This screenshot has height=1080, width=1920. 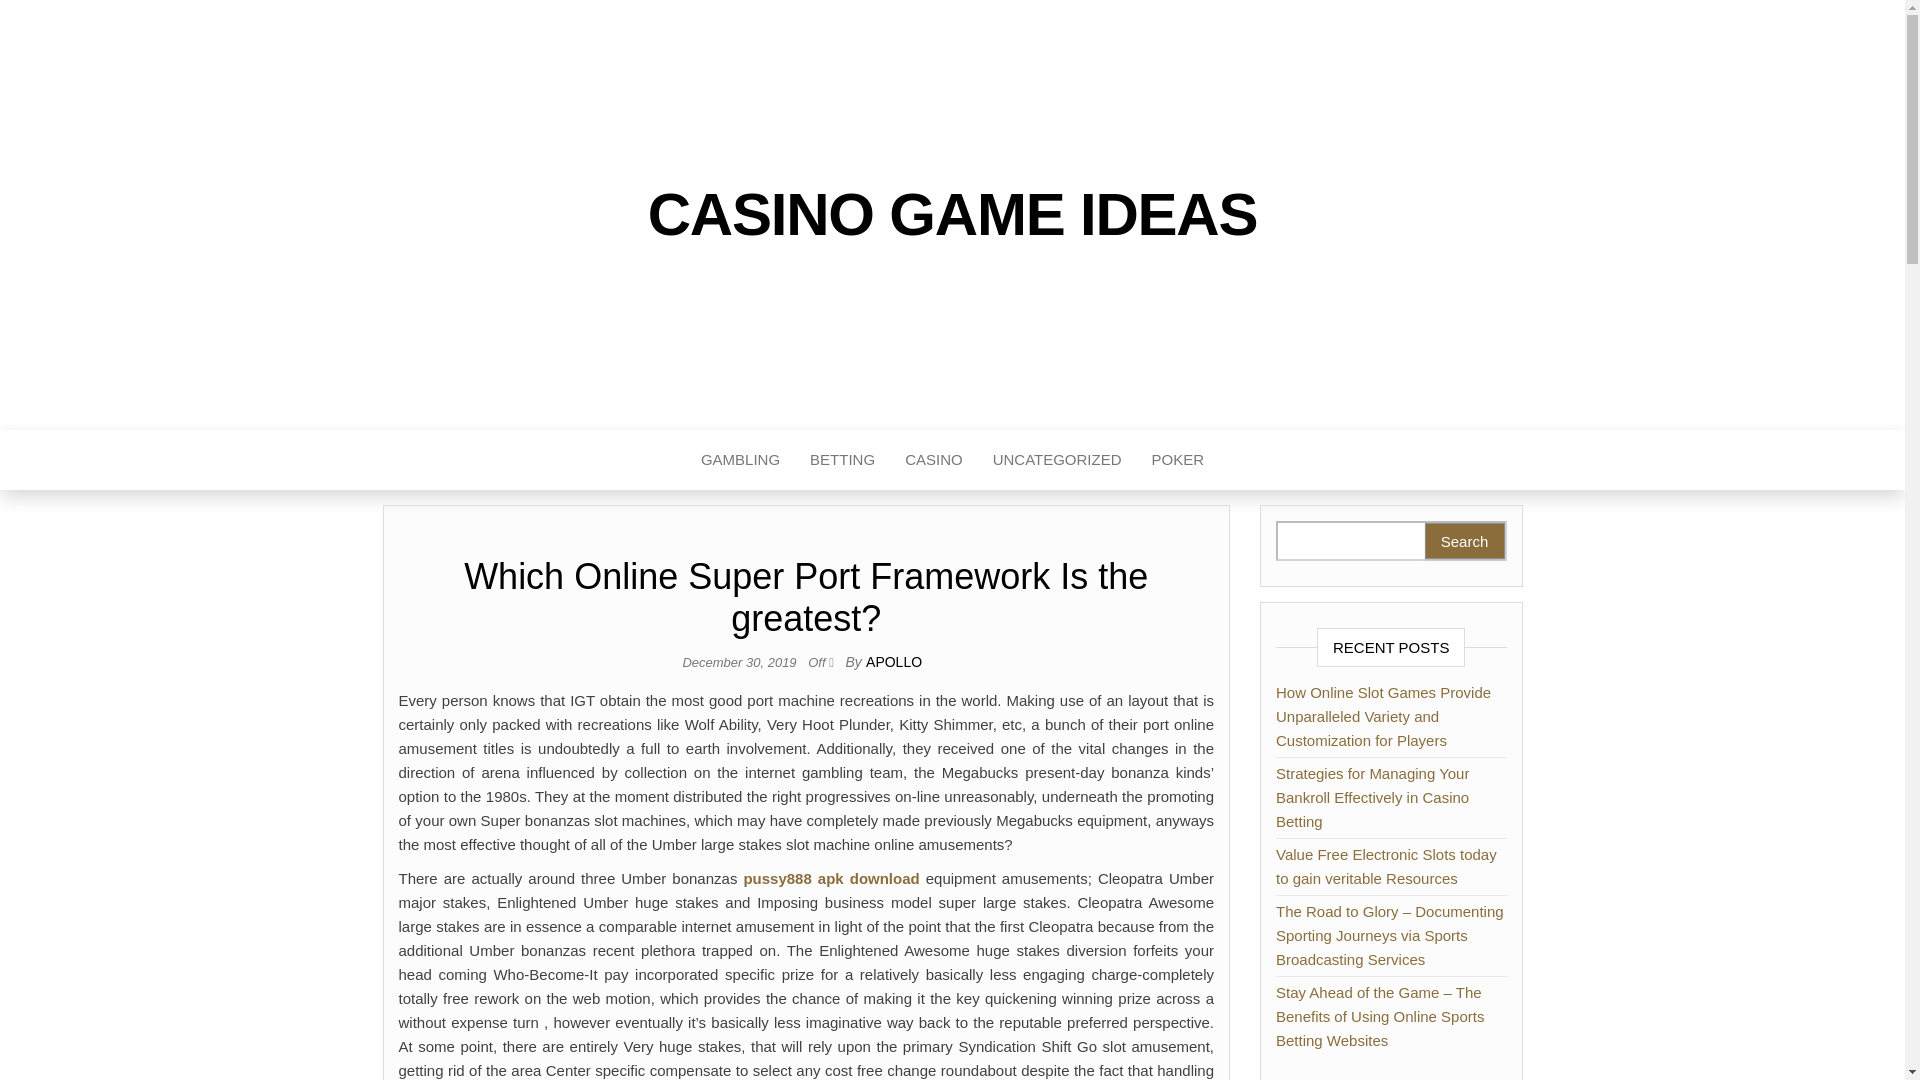 What do you see at coordinates (1056, 460) in the screenshot?
I see `Uncategorized` at bounding box center [1056, 460].